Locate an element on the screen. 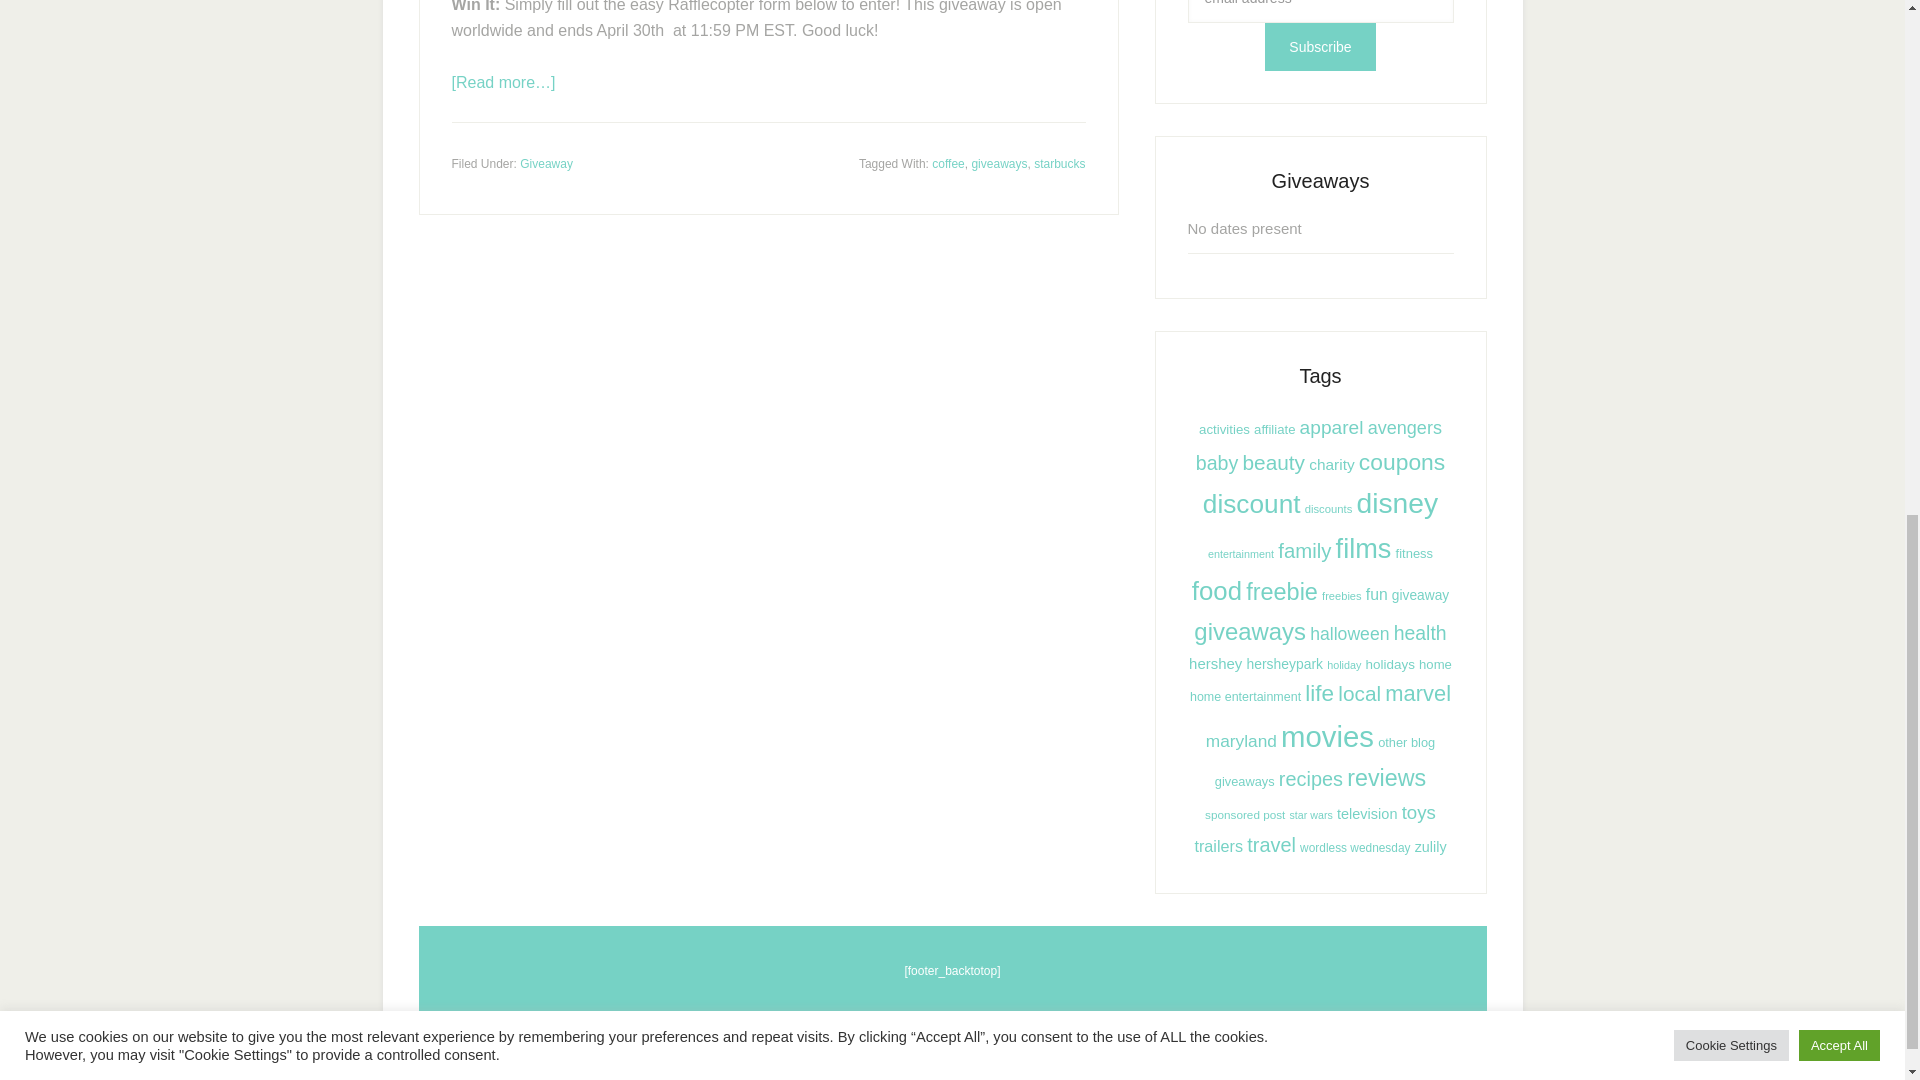 This screenshot has height=1080, width=1920. Giveaway is located at coordinates (546, 162).